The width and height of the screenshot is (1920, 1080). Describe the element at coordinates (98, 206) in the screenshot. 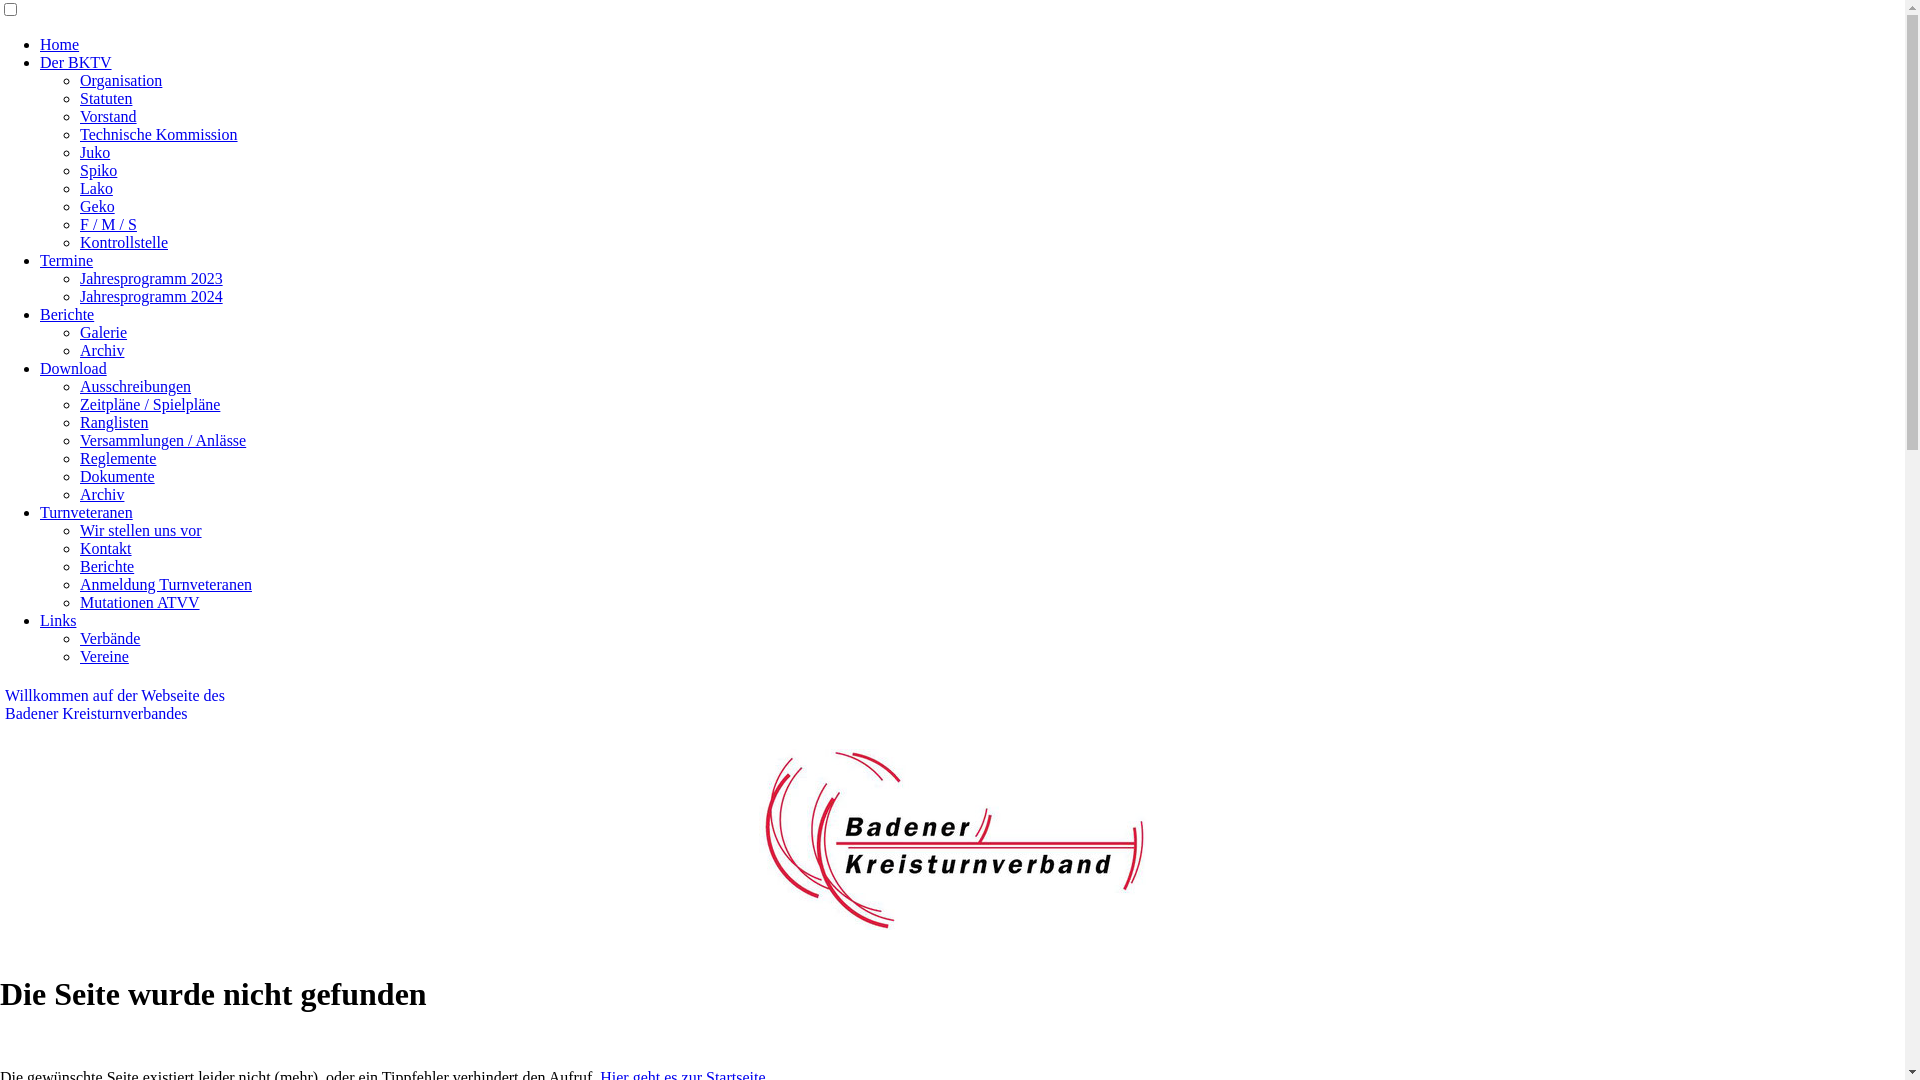

I see `Geko` at that location.